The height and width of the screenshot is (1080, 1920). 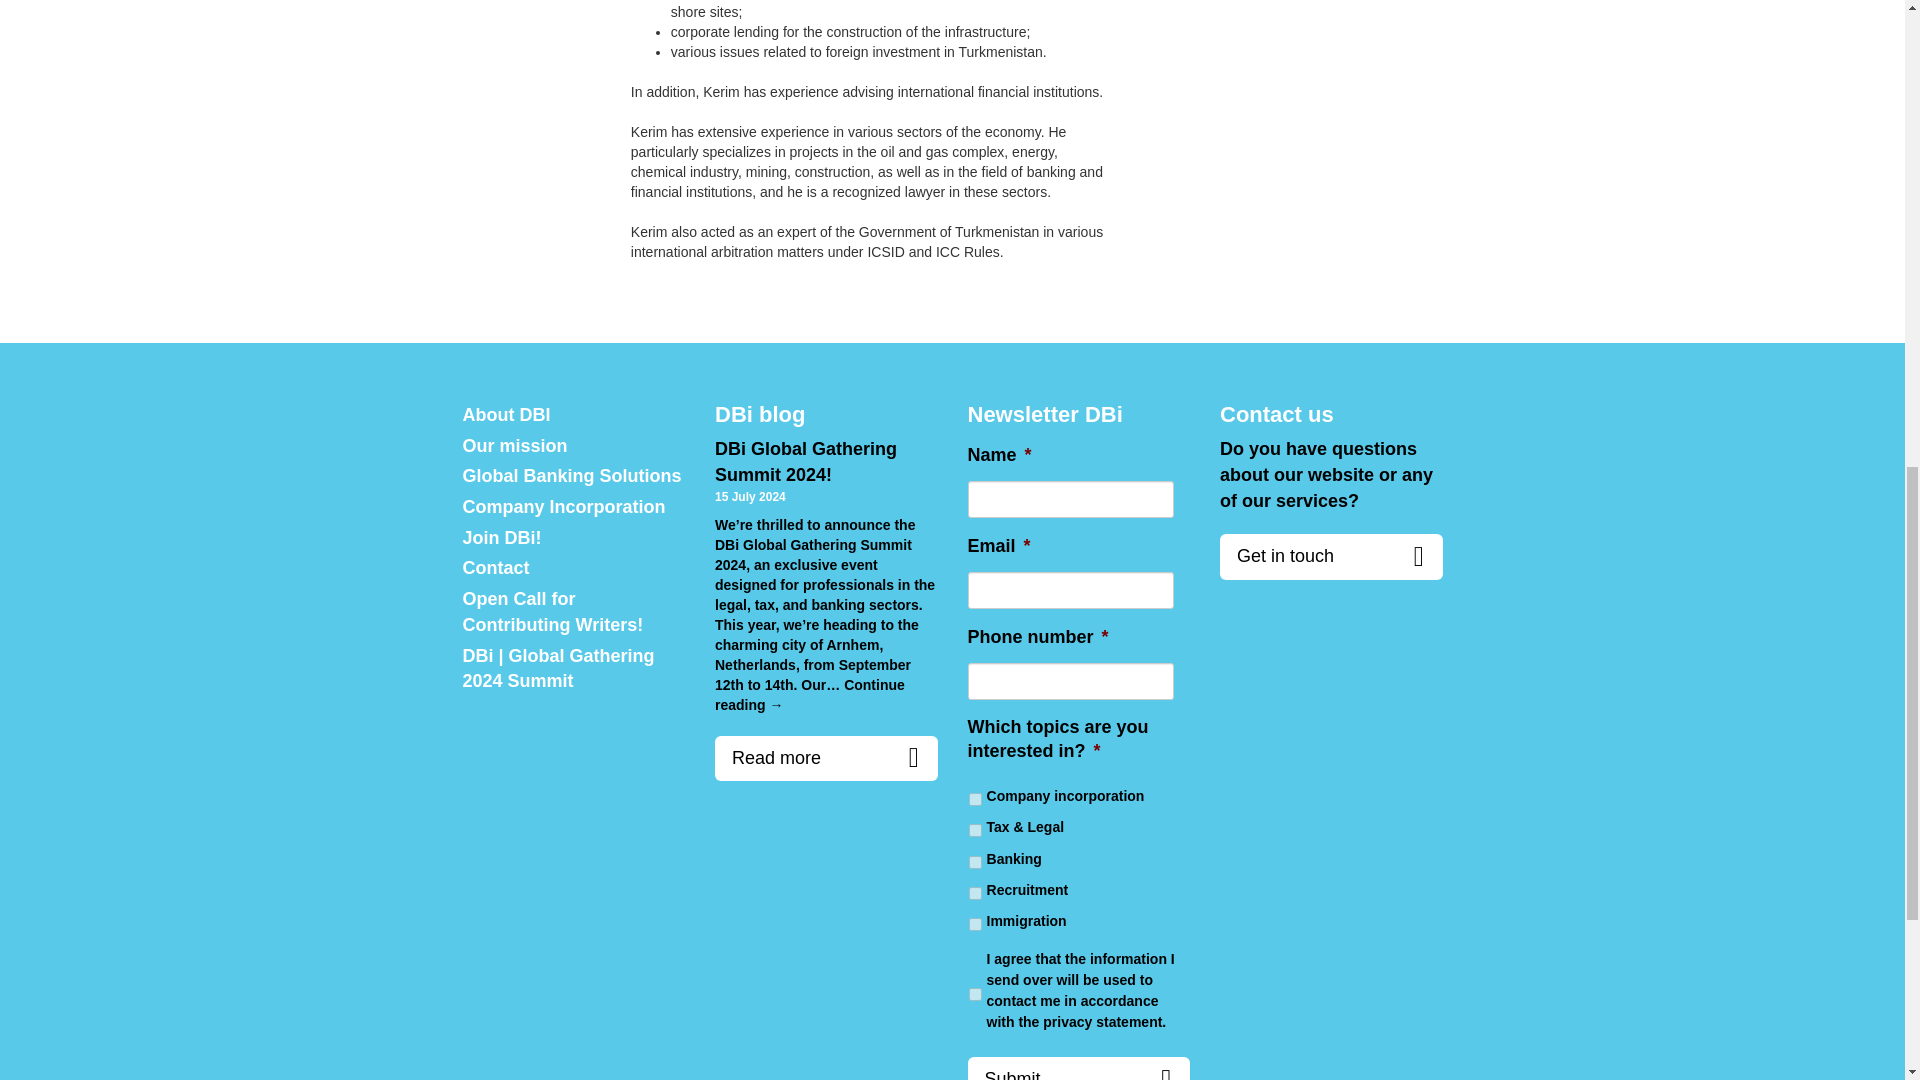 I want to click on Banking, so click(x=974, y=862).